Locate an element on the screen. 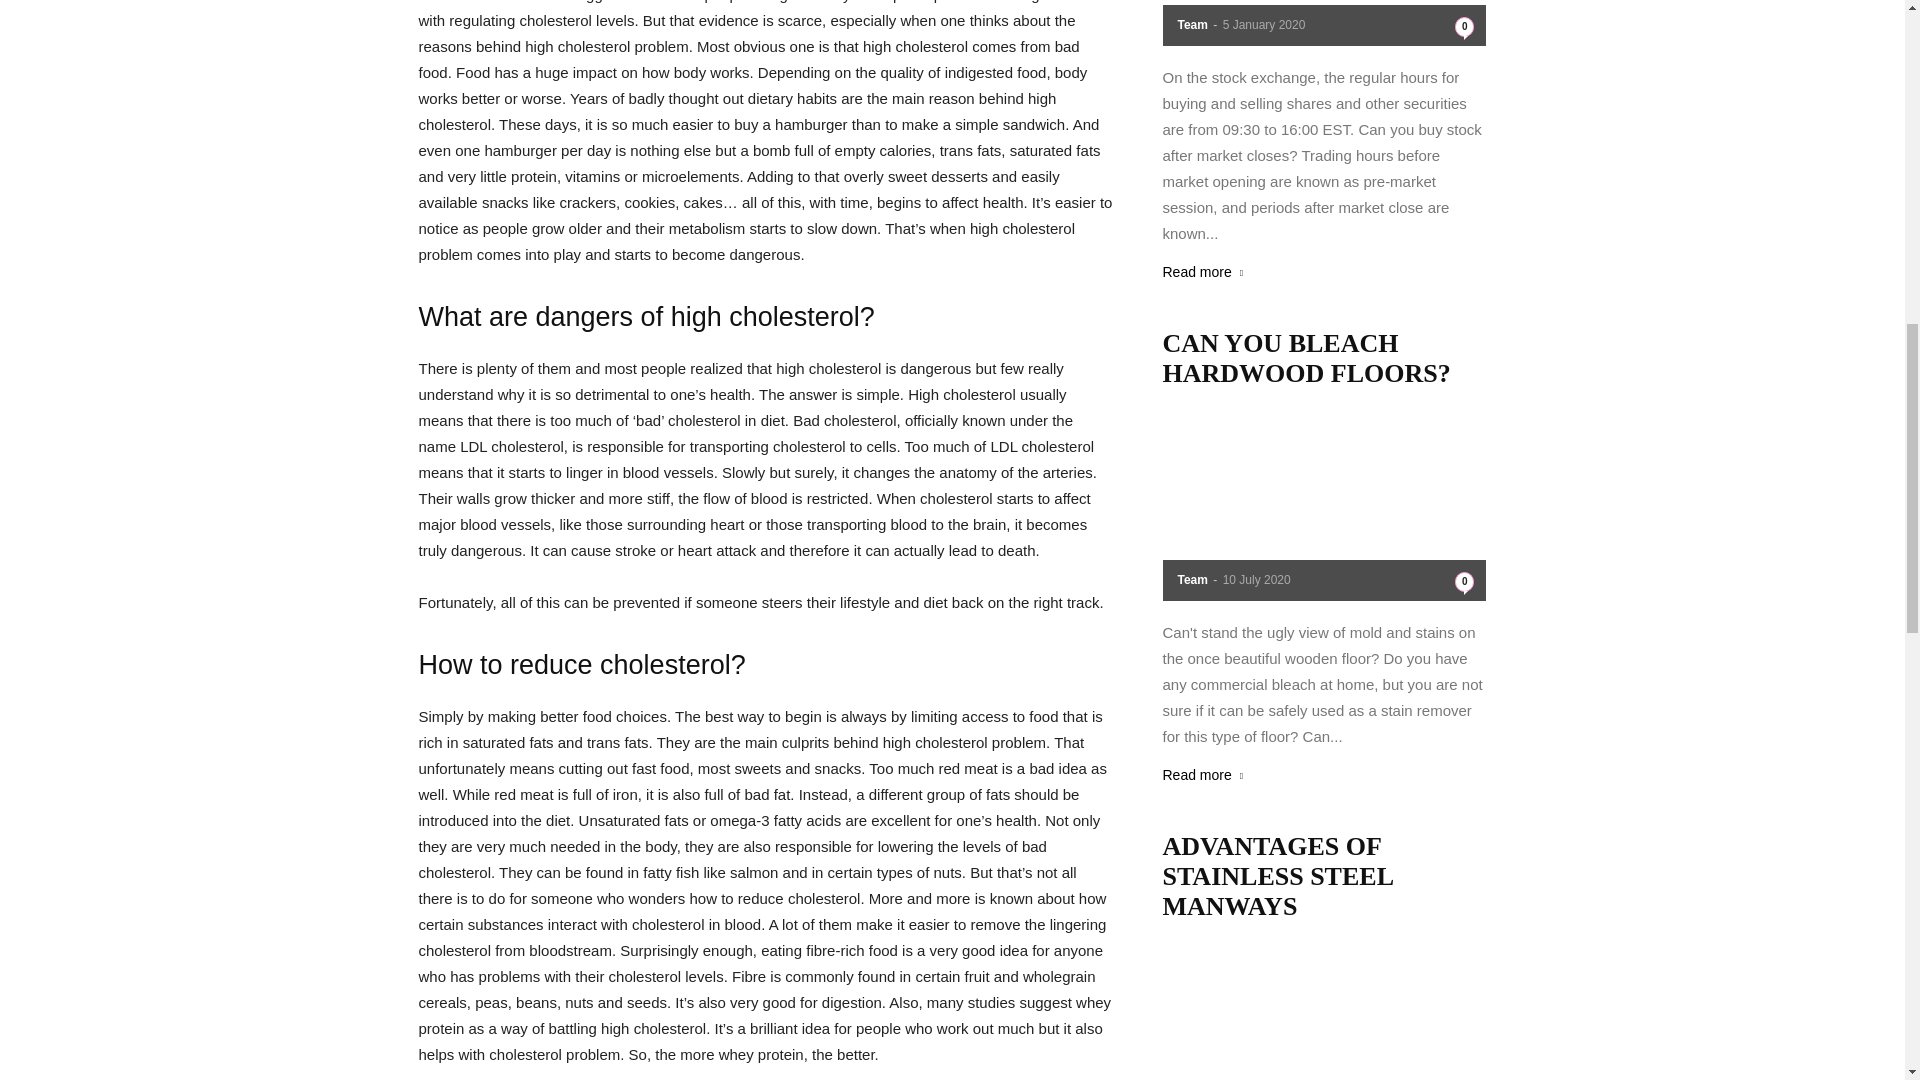  Can you bleach hardwood floors? is located at coordinates (1305, 358).